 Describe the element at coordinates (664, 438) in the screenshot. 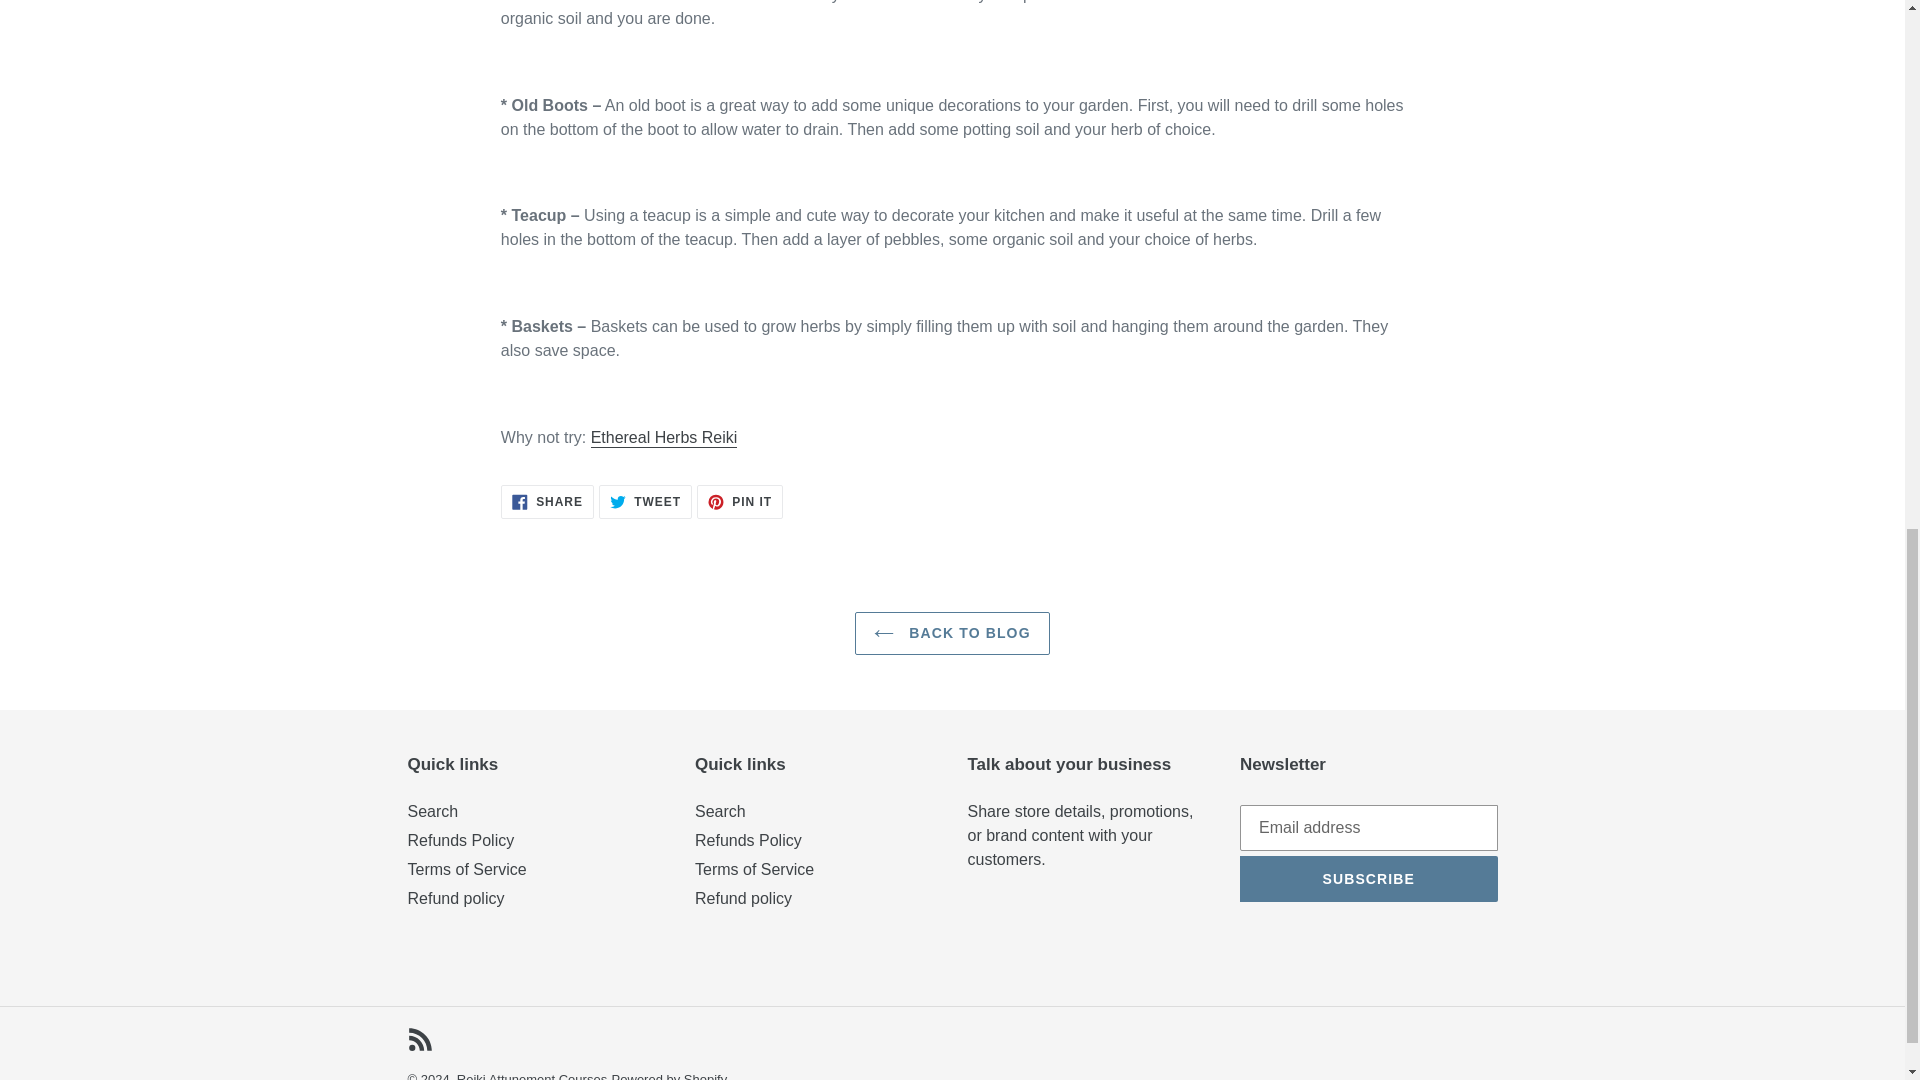

I see `Ethereal herbs reiki` at that location.